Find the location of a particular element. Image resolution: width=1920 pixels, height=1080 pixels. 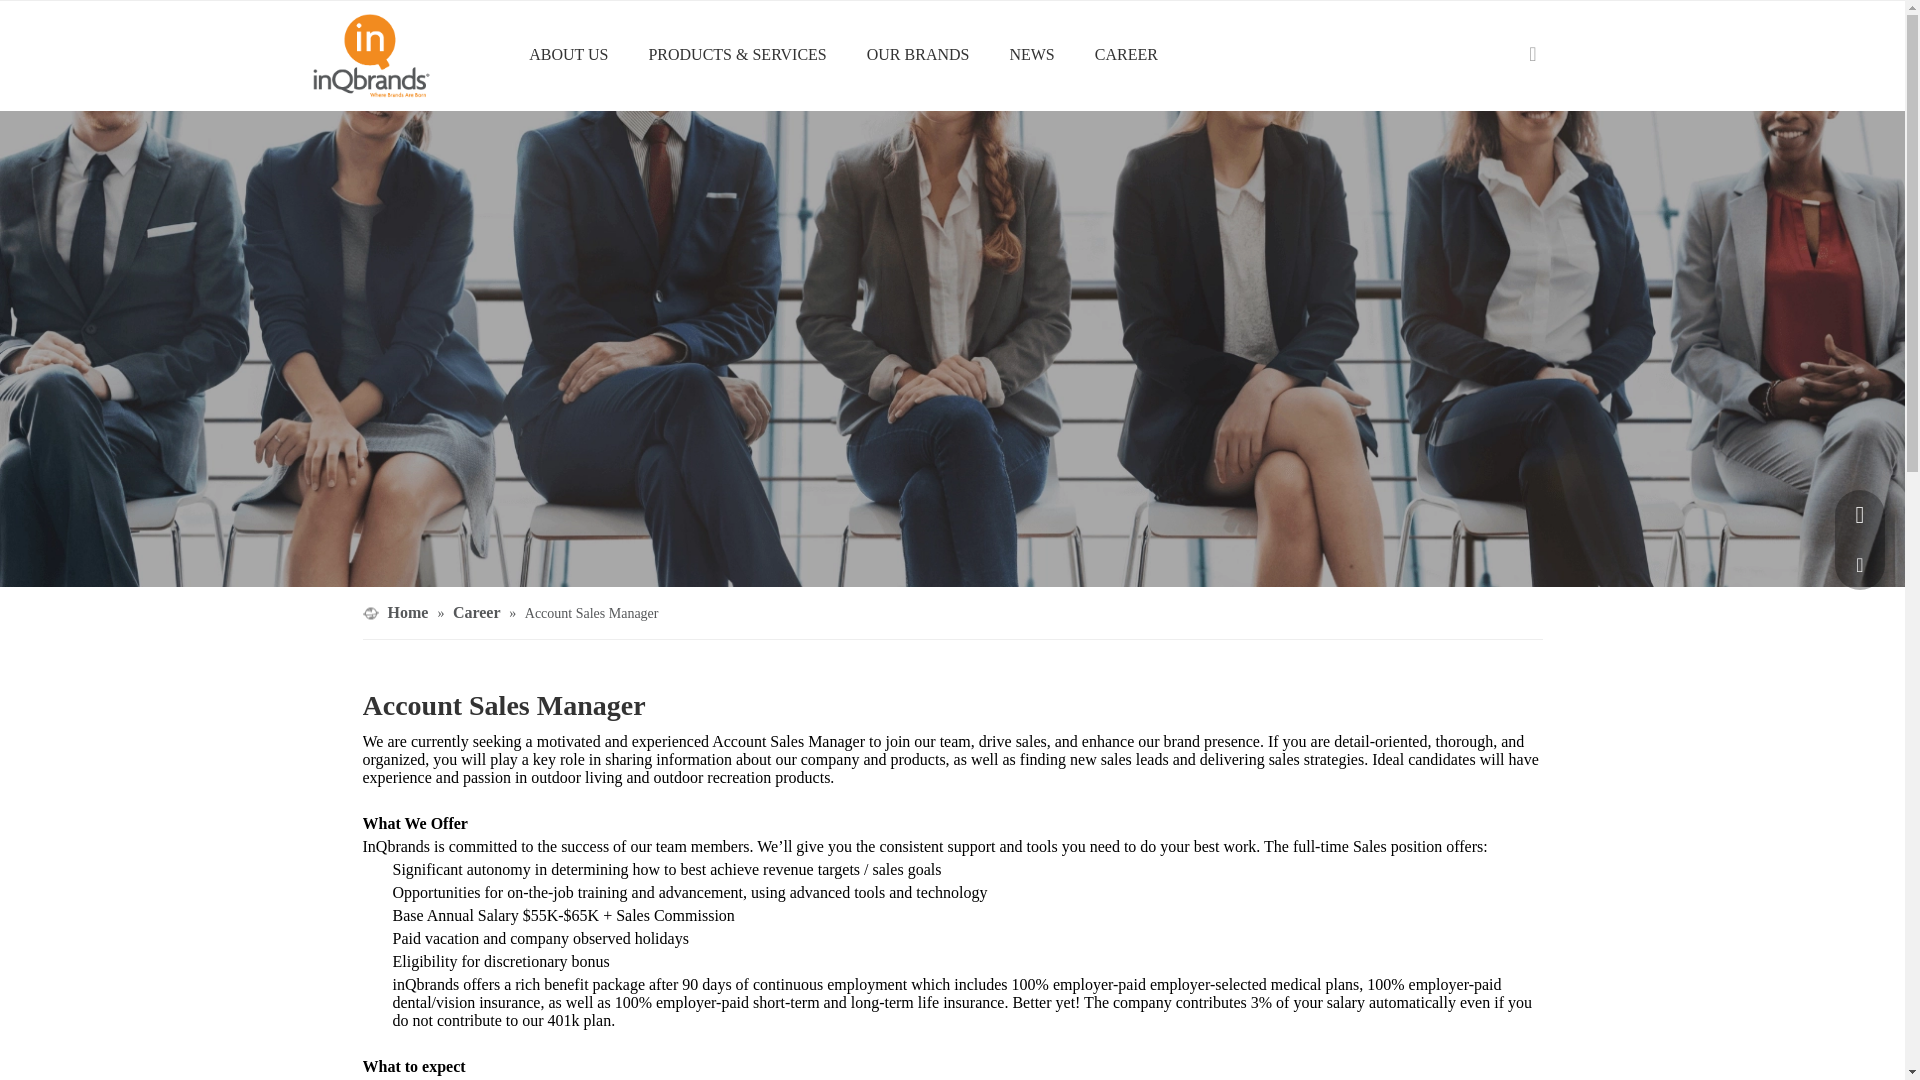

ABOUT US is located at coordinates (568, 54).